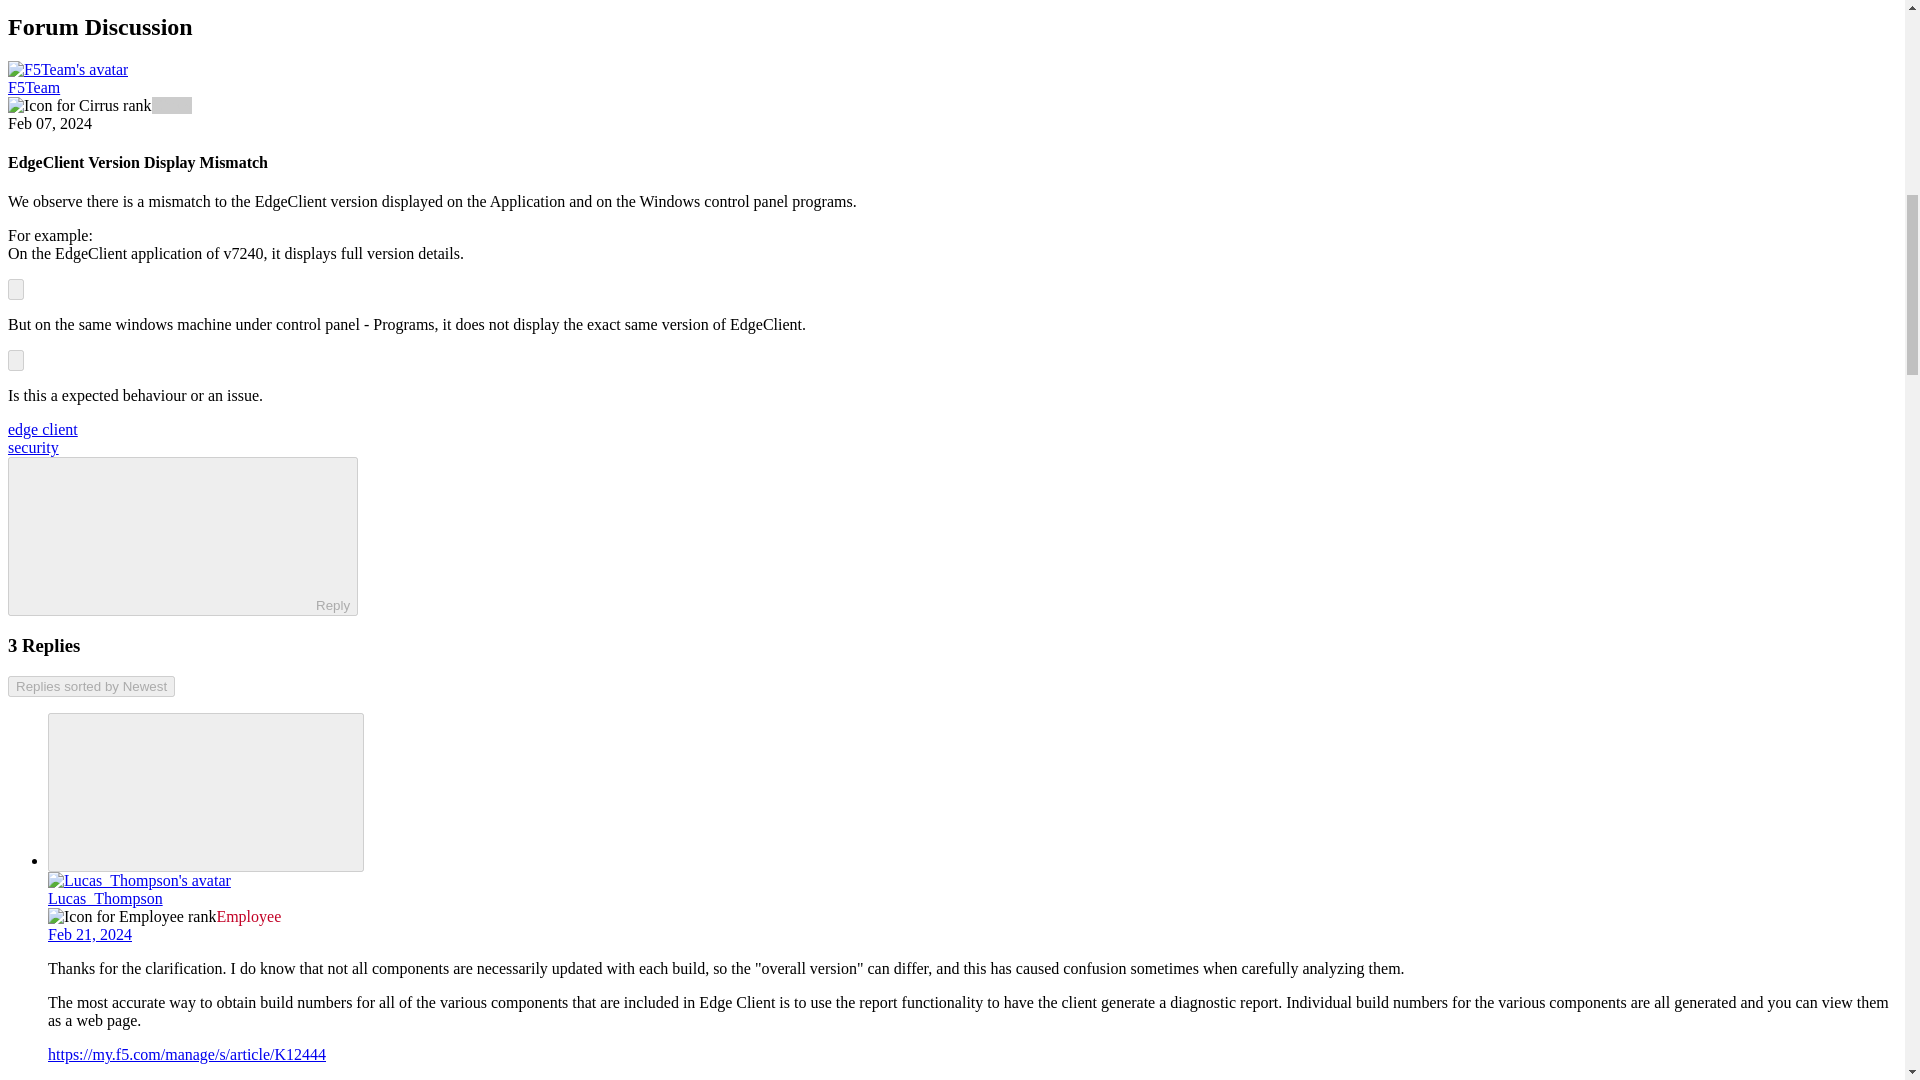 This screenshot has height=1080, width=1920. Describe the element at coordinates (33, 87) in the screenshot. I see `F5Team` at that location.